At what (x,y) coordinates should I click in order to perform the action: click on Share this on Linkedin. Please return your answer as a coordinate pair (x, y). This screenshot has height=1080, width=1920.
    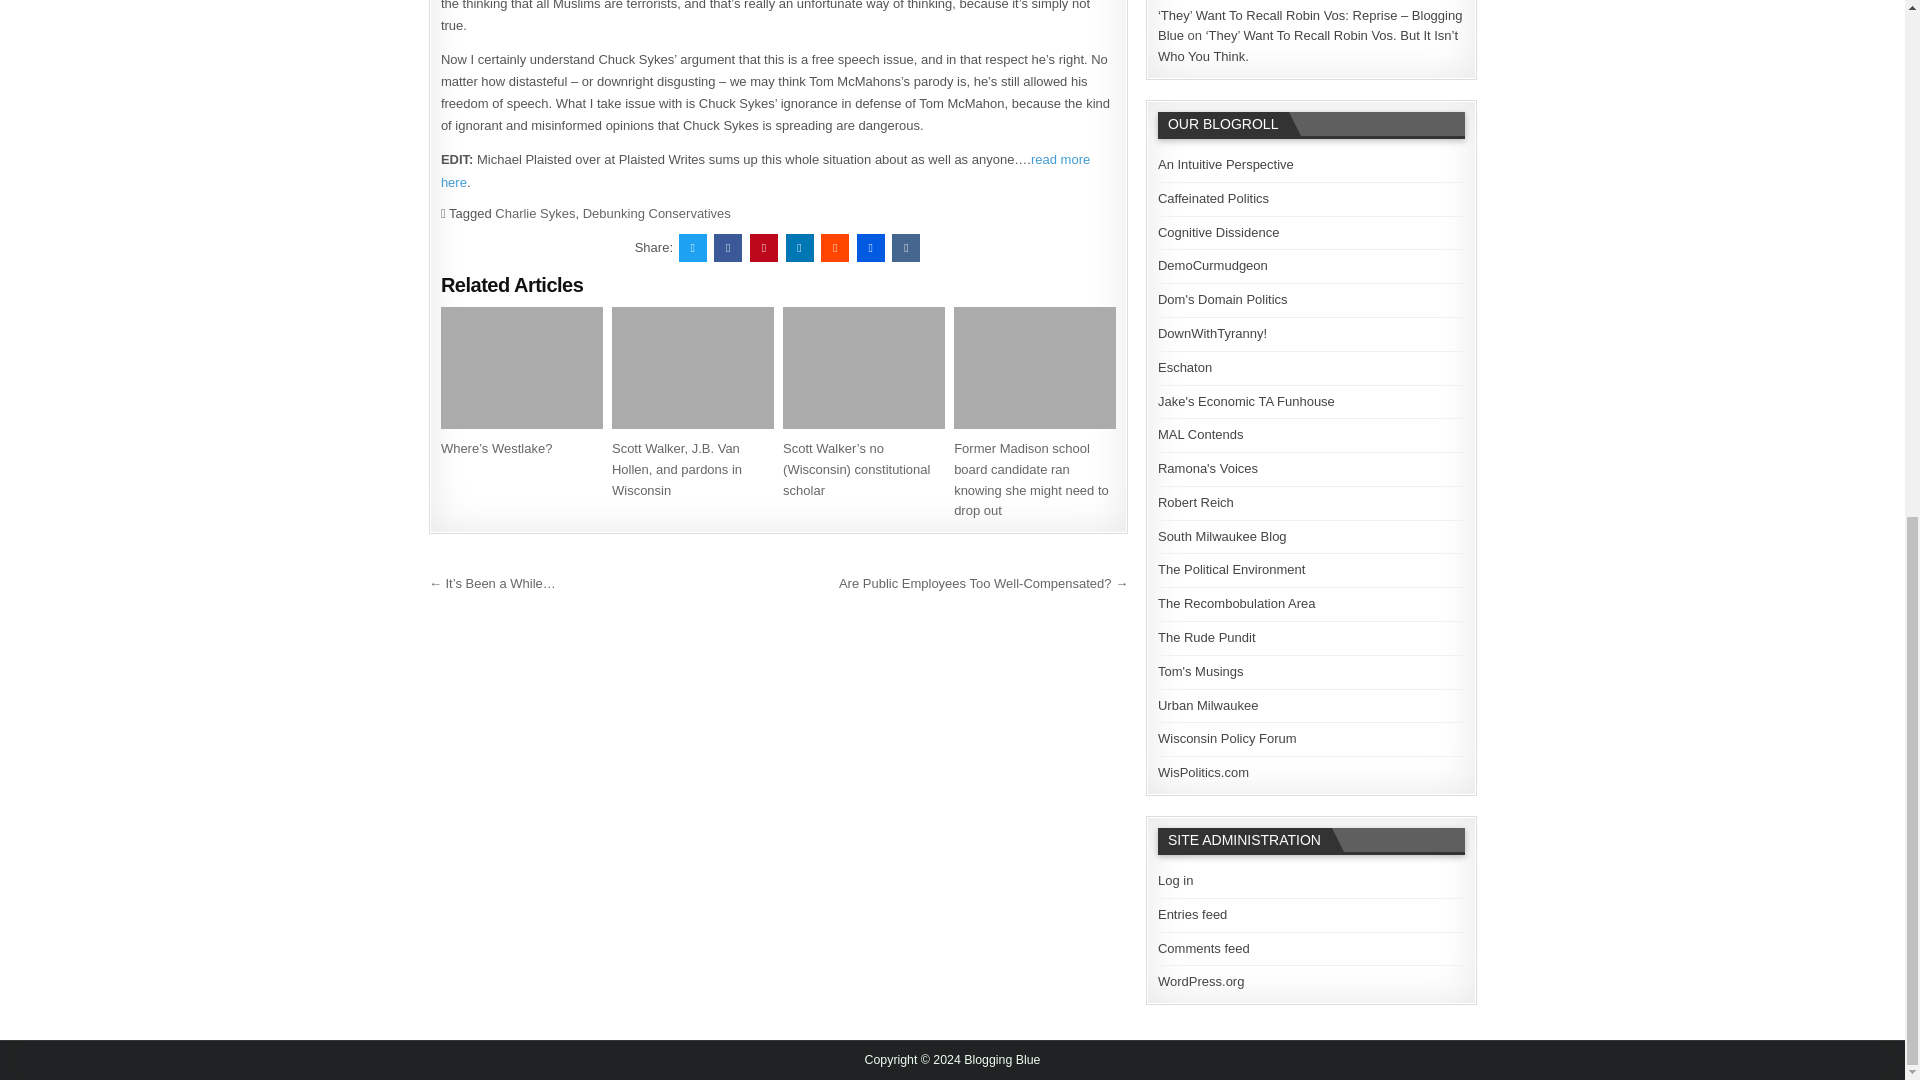
    Looking at the image, I should click on (800, 248).